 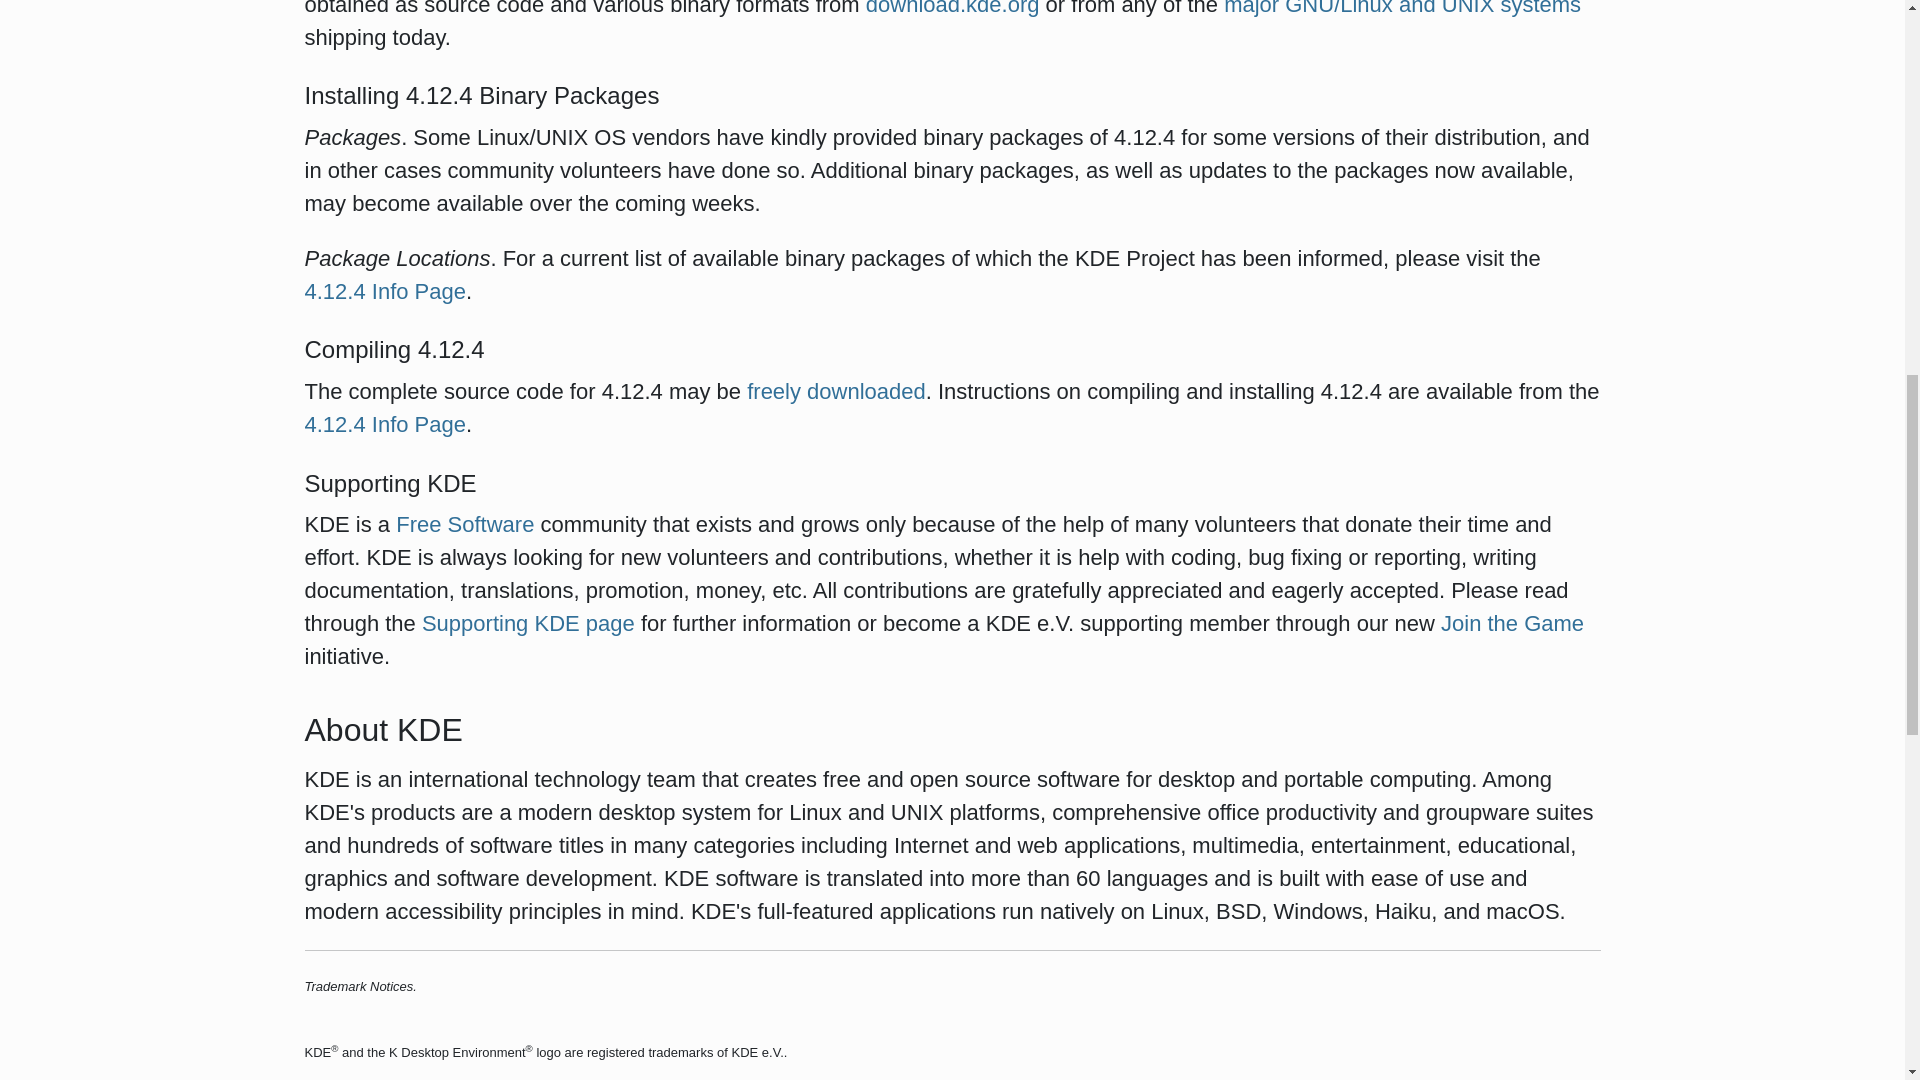 What do you see at coordinates (952, 8) in the screenshot?
I see `download.kde.org` at bounding box center [952, 8].